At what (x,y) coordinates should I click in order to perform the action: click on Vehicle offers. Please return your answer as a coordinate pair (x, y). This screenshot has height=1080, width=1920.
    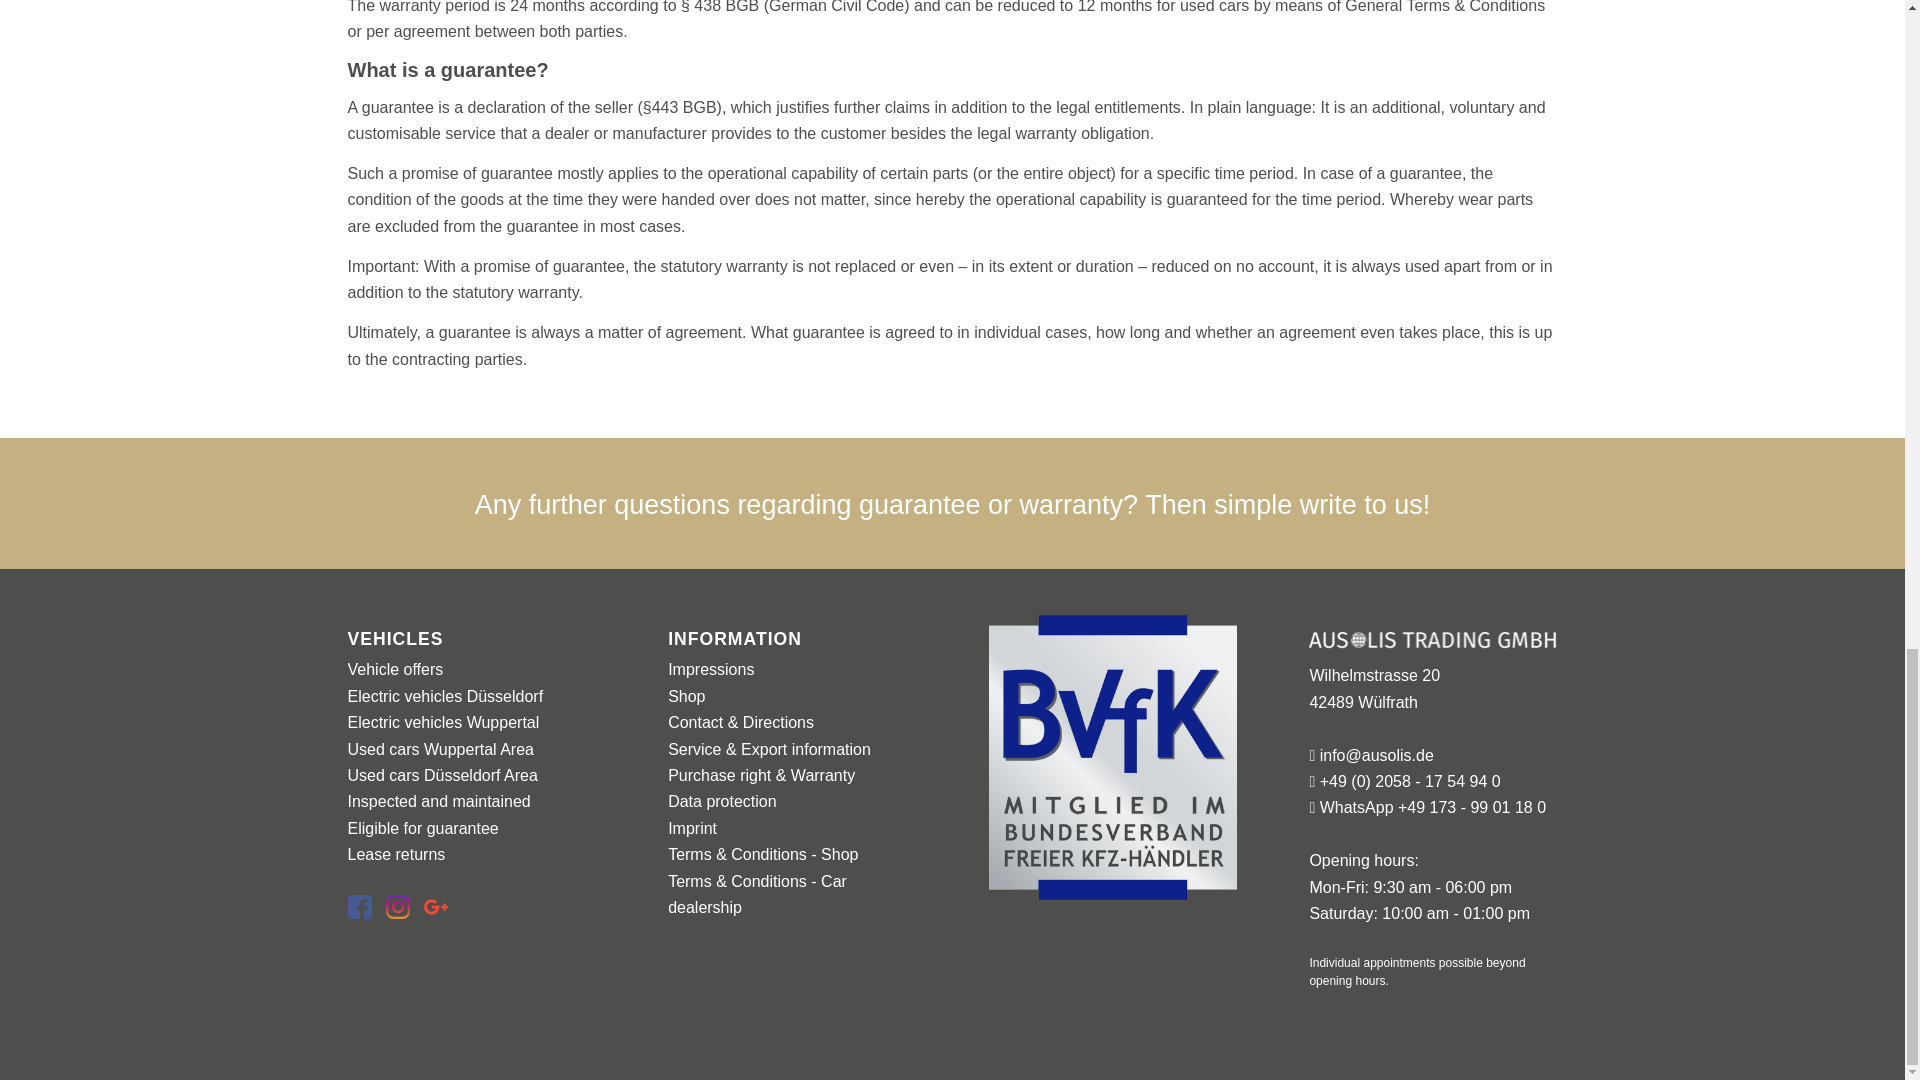
    Looking at the image, I should click on (395, 669).